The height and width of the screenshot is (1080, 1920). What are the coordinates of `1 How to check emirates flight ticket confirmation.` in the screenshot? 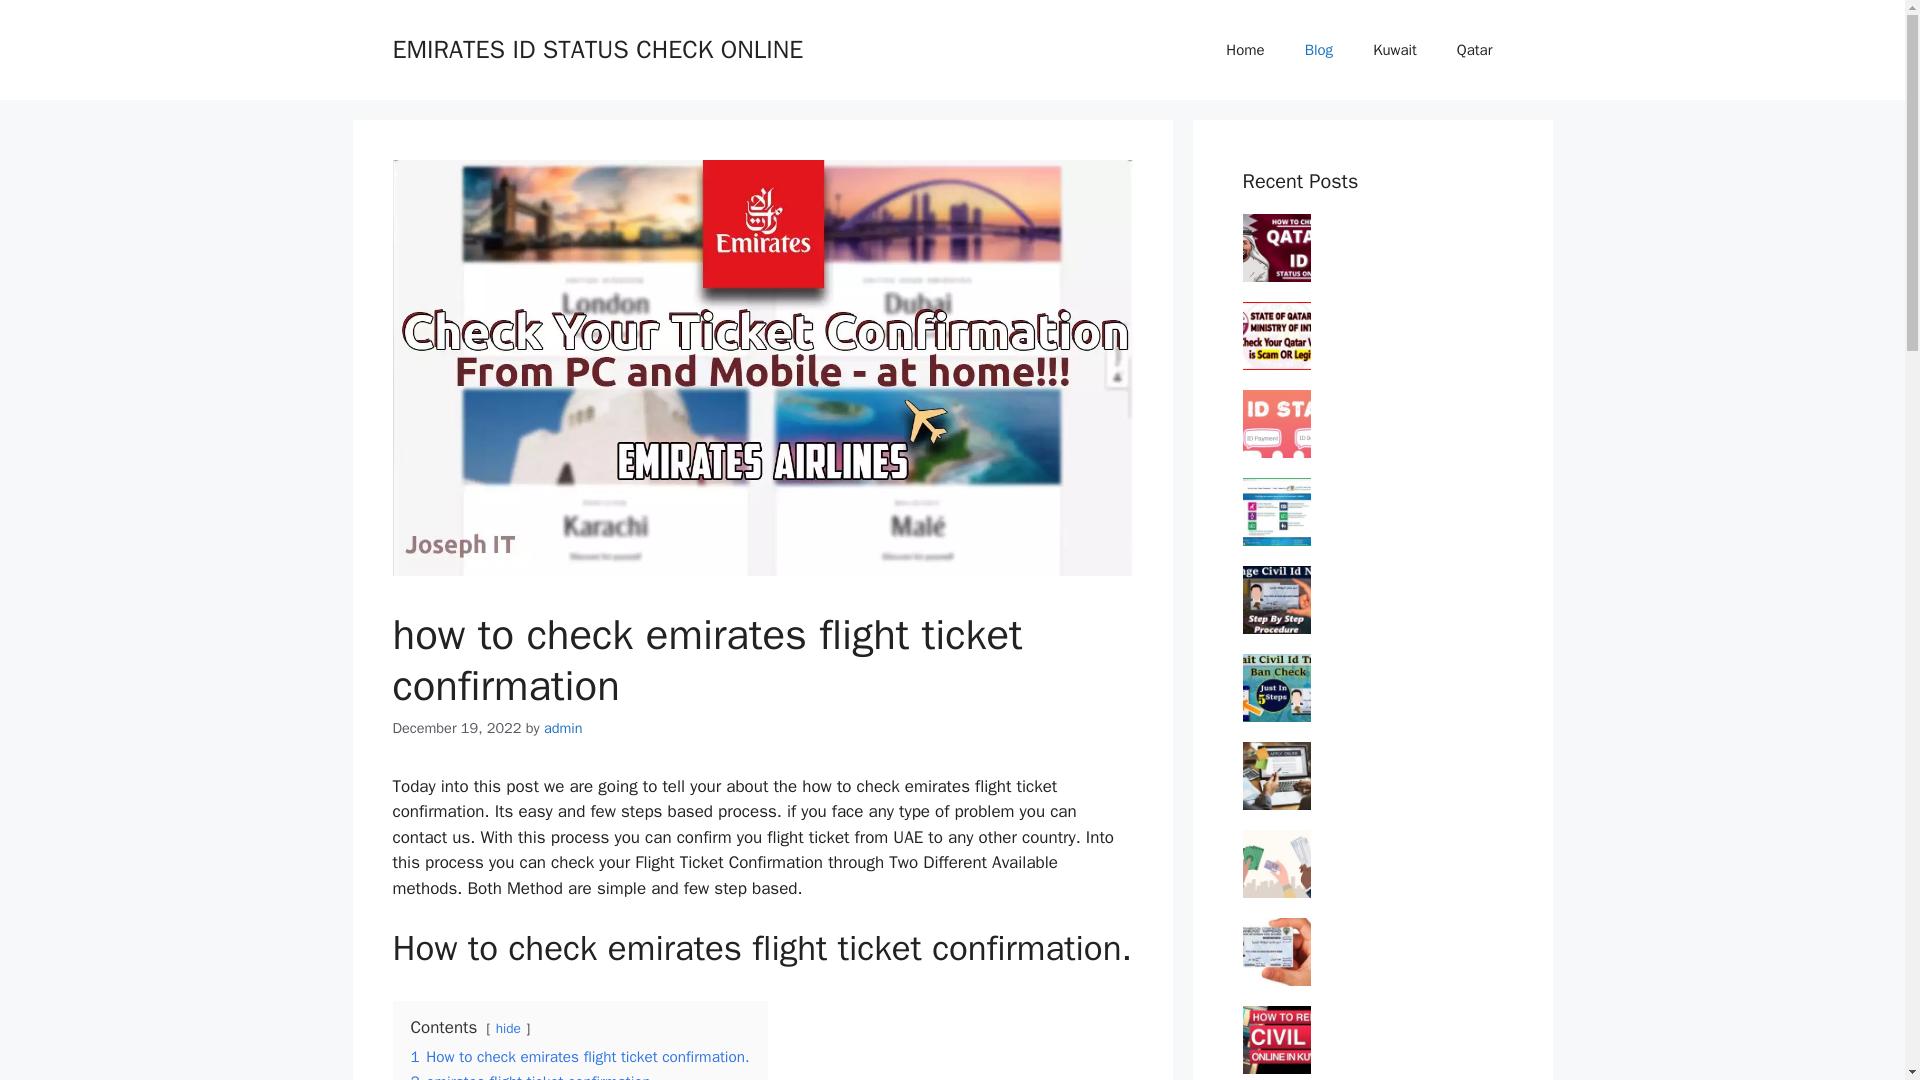 It's located at (579, 1056).